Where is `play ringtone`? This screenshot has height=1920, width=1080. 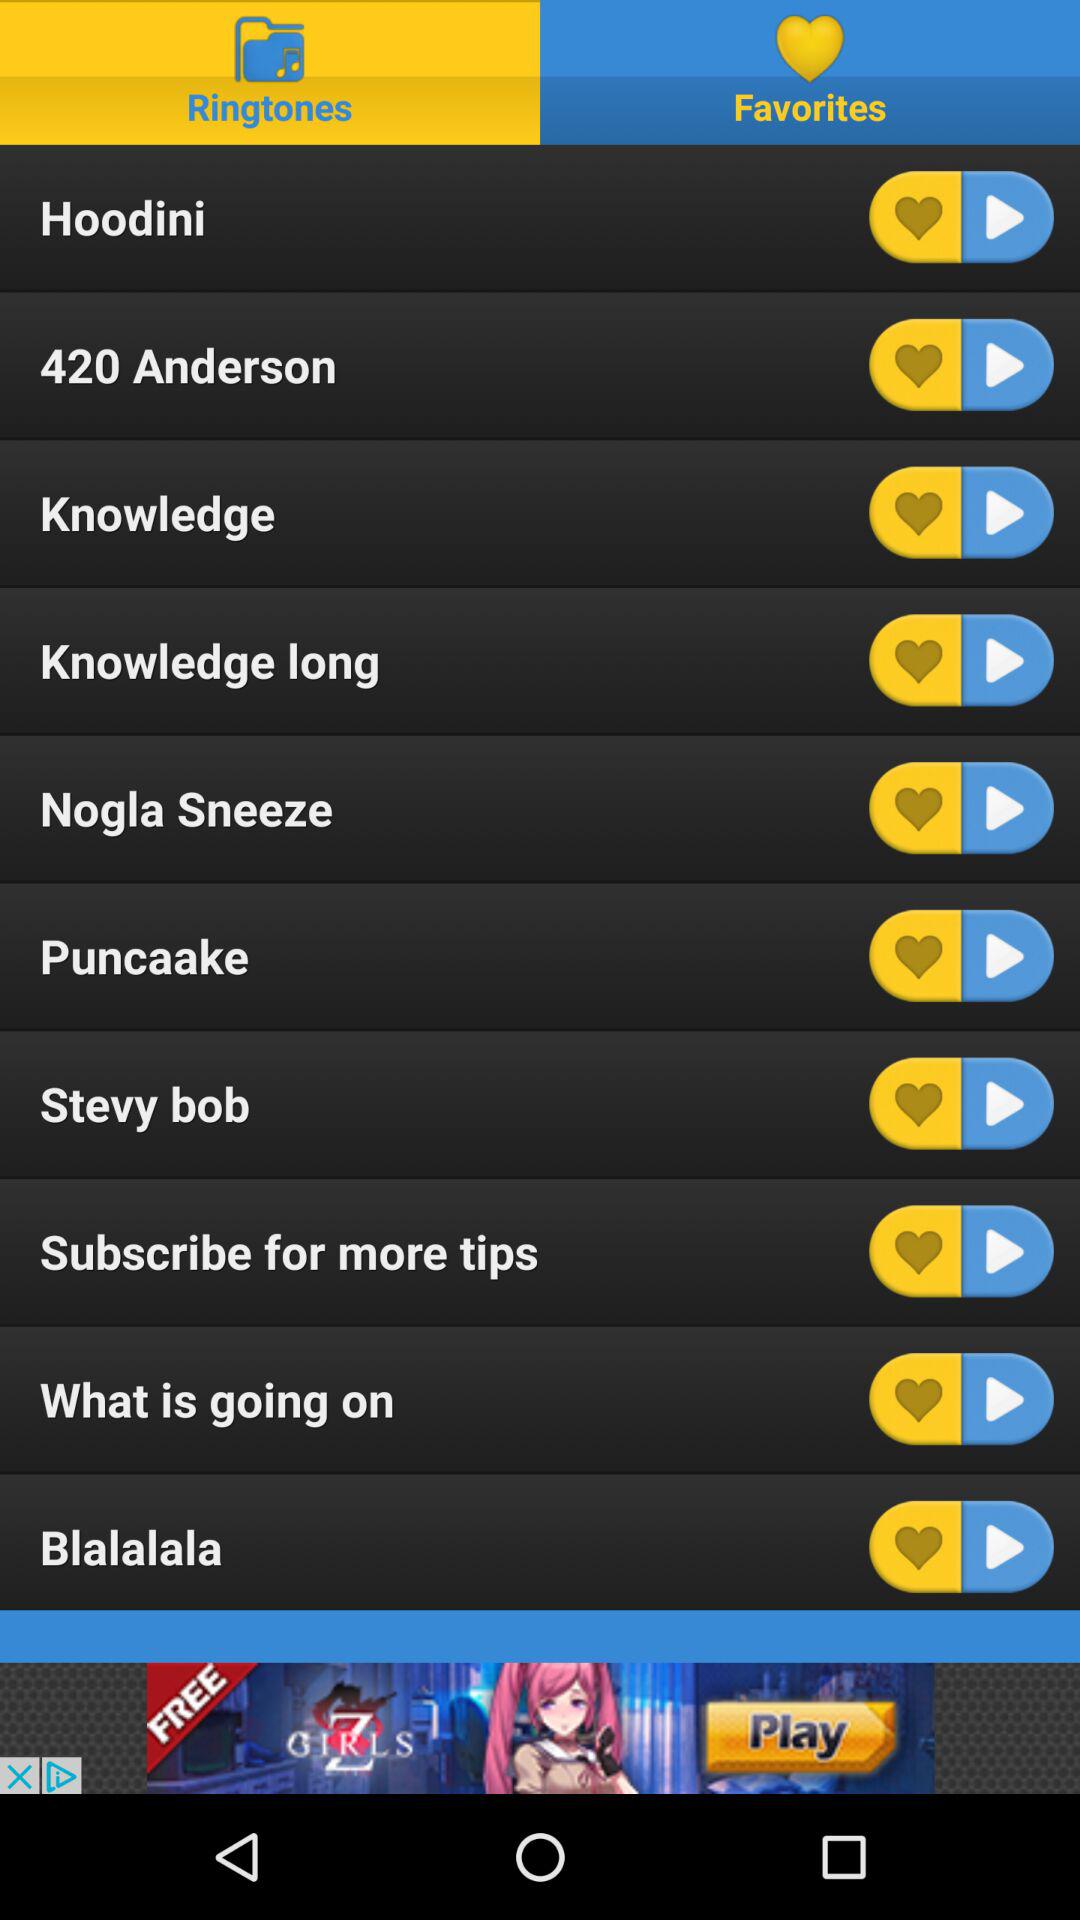 play ringtone is located at coordinates (1007, 217).